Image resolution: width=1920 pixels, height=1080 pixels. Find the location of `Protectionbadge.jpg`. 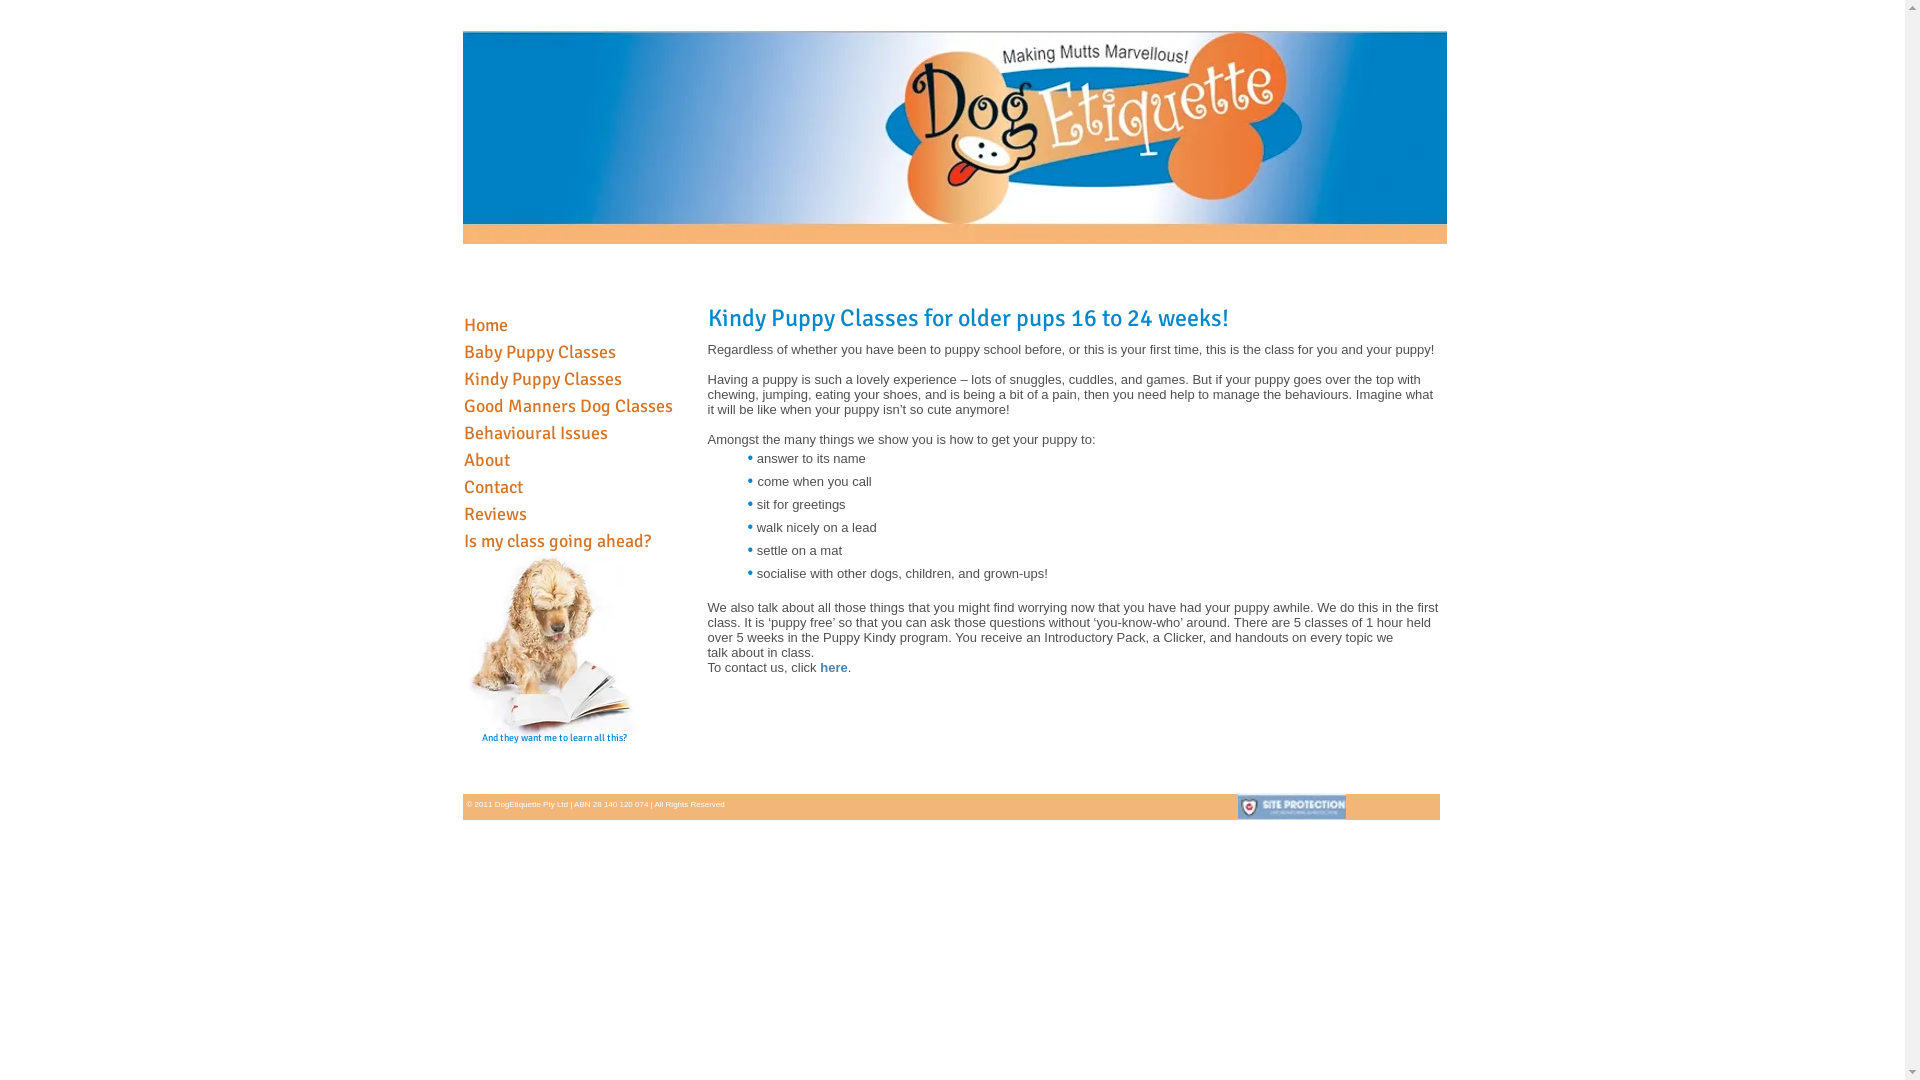

Protectionbadge.jpg is located at coordinates (1292, 806).